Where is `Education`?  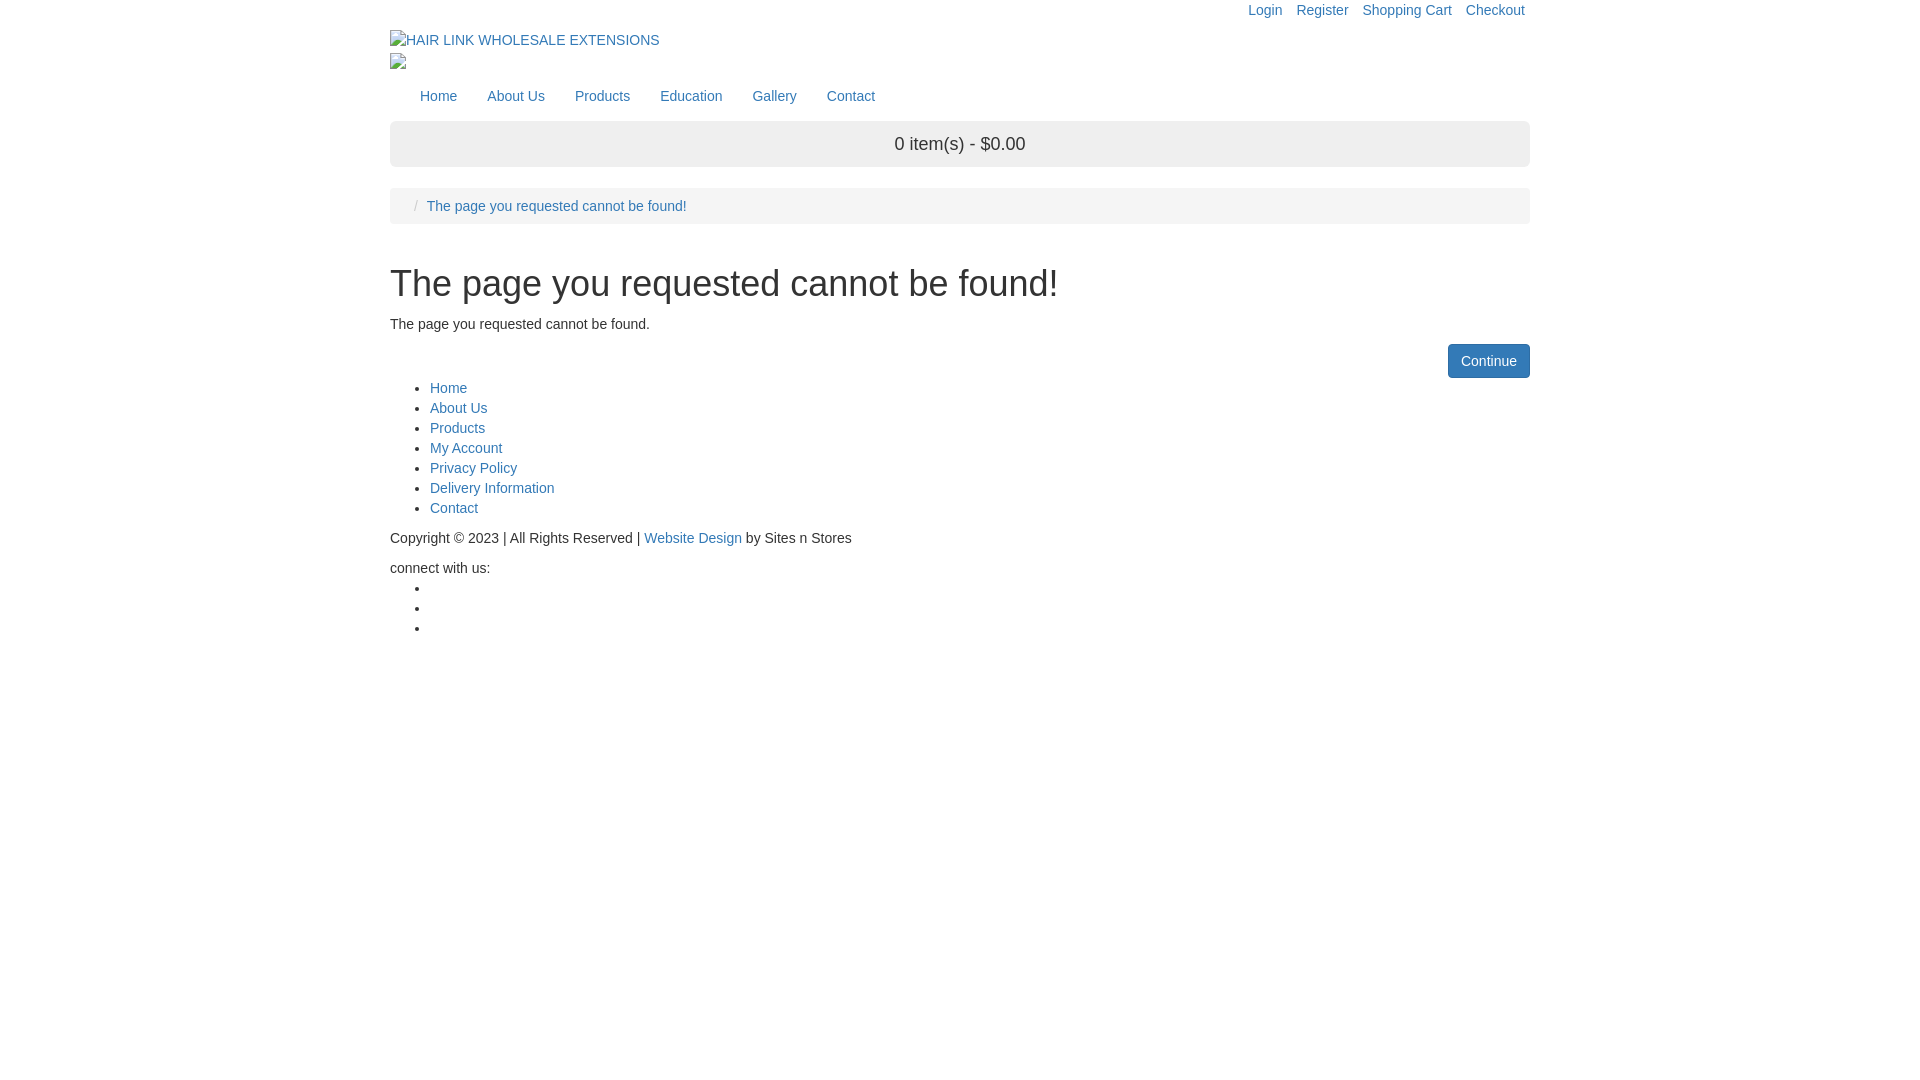
Education is located at coordinates (691, 96).